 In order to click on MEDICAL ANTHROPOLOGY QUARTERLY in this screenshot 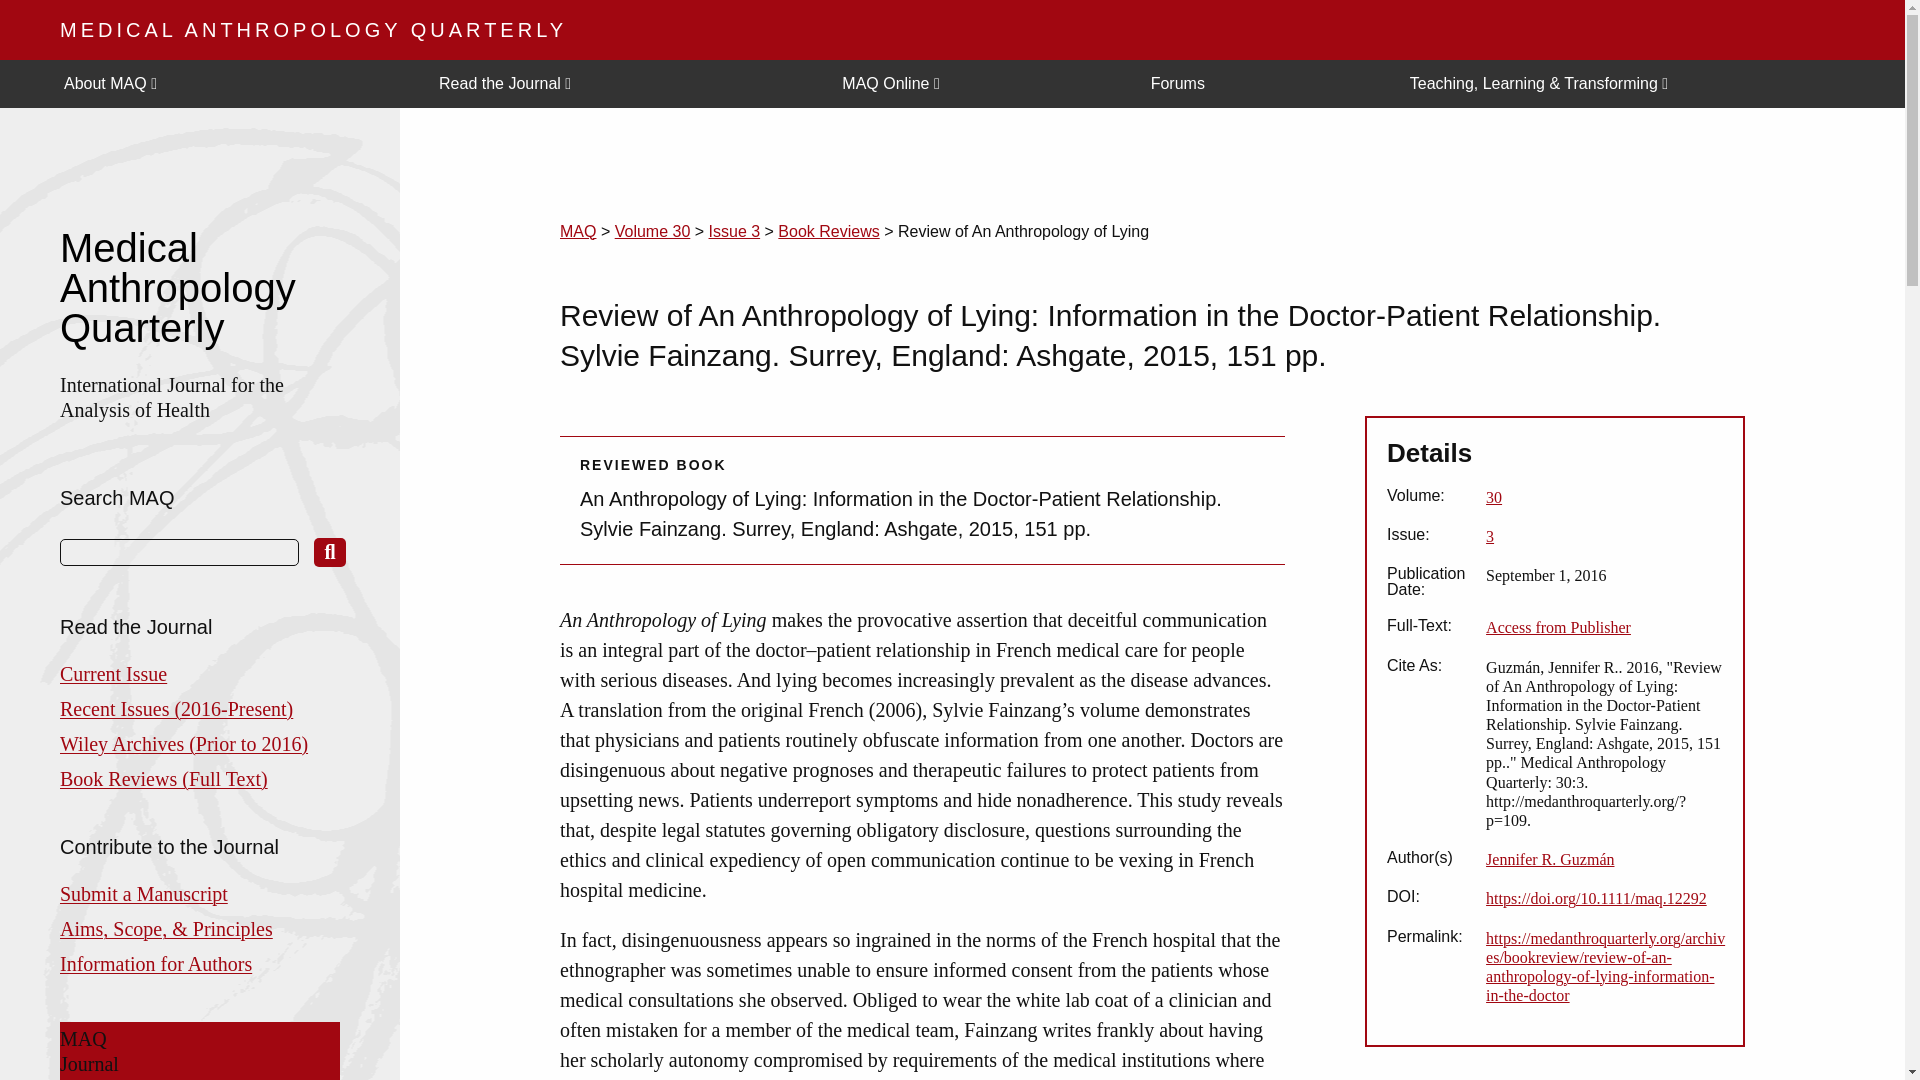, I will do `click(312, 30)`.